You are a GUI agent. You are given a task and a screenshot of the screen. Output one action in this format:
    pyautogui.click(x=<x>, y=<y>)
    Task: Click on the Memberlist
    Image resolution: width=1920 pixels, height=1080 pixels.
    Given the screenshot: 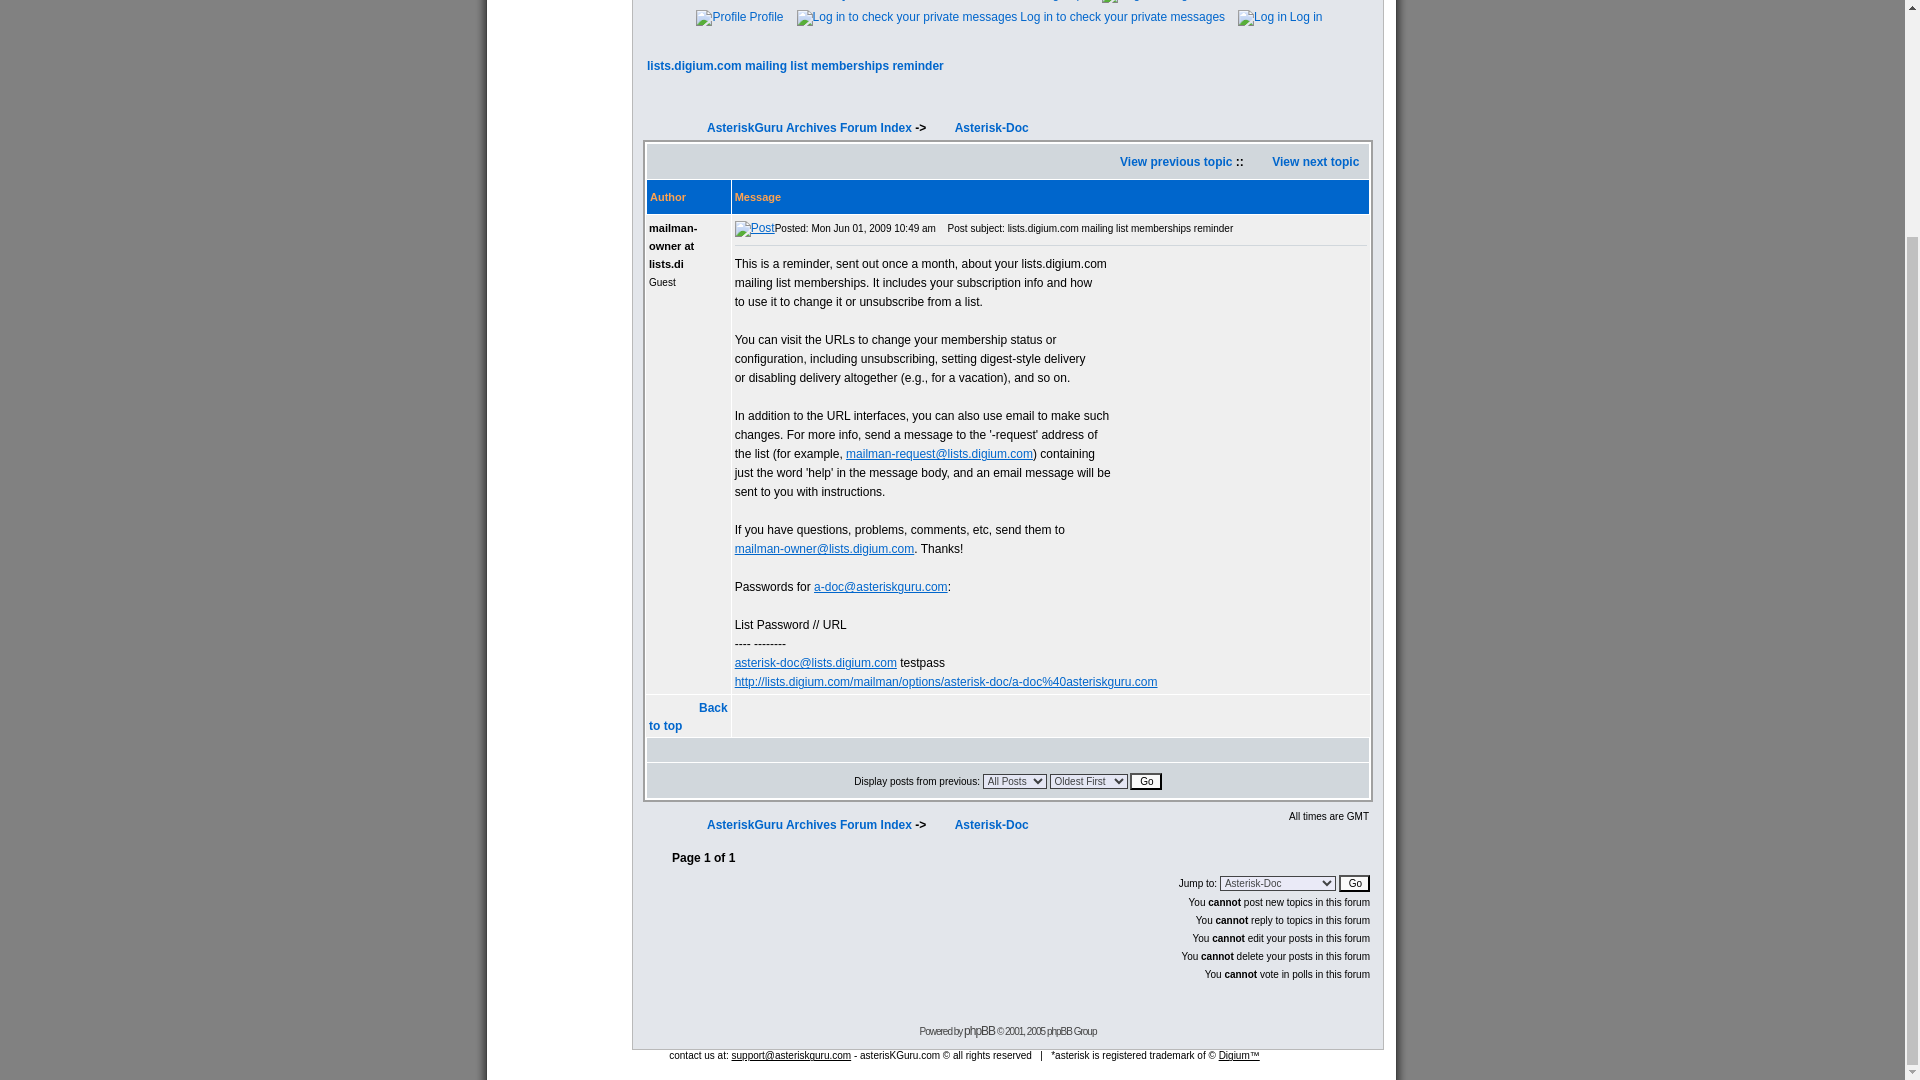 What is the action you would take?
    pyautogui.click(x=960, y=0)
    